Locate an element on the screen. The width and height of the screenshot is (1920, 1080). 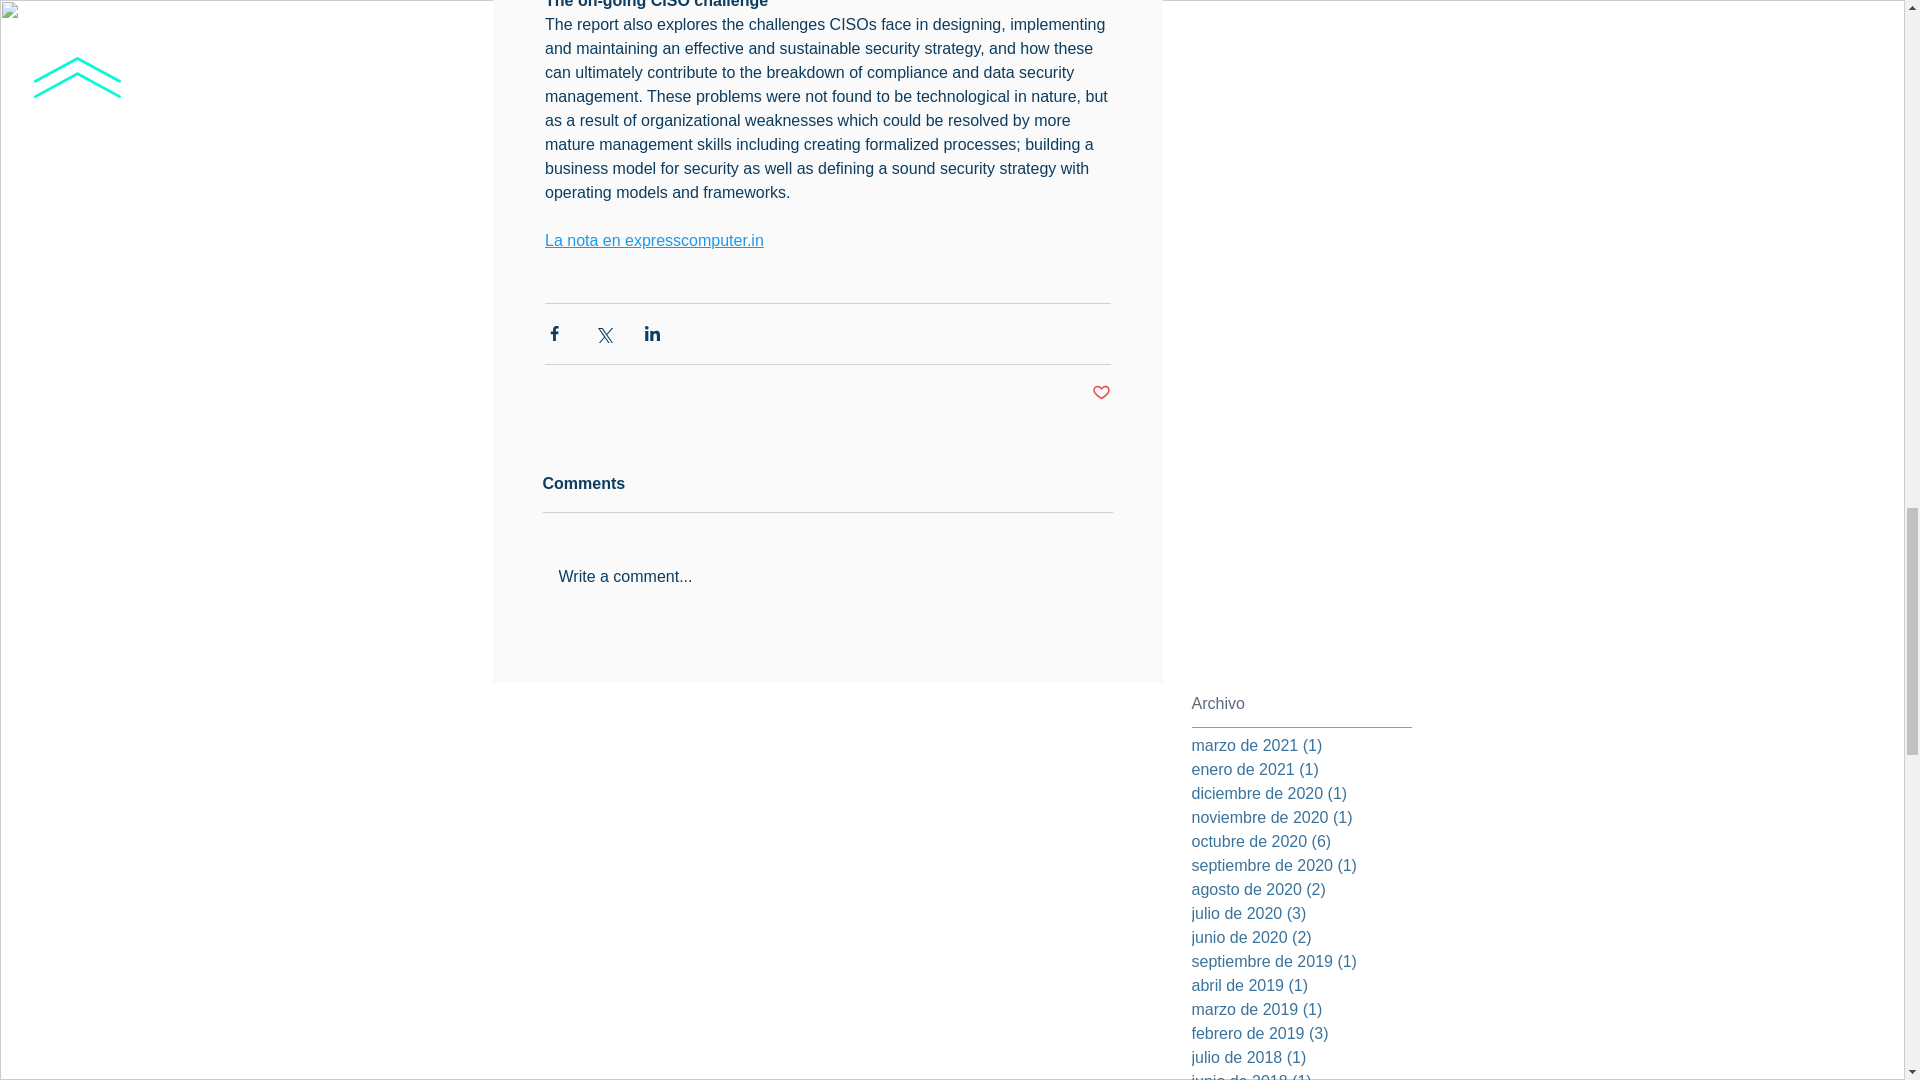
Write a comment... is located at coordinates (826, 575).